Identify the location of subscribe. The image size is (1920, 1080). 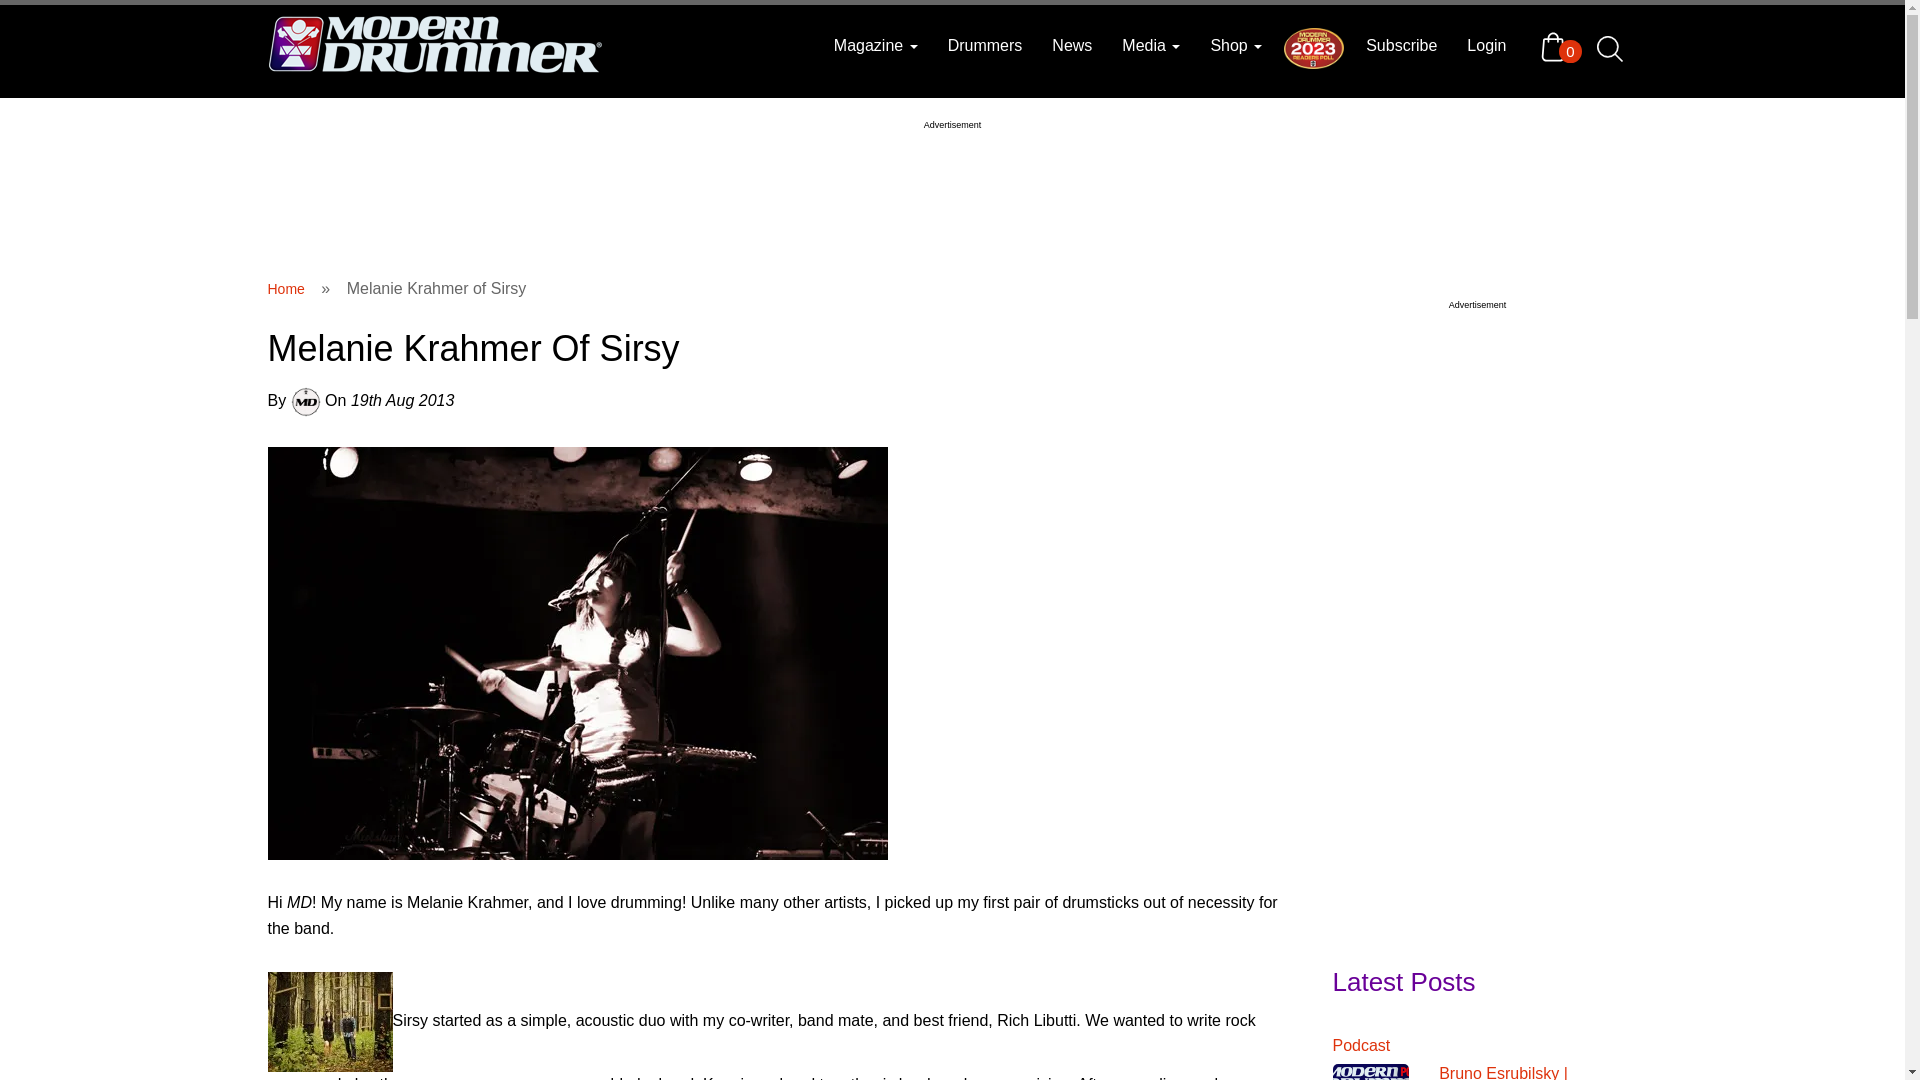
(1401, 46).